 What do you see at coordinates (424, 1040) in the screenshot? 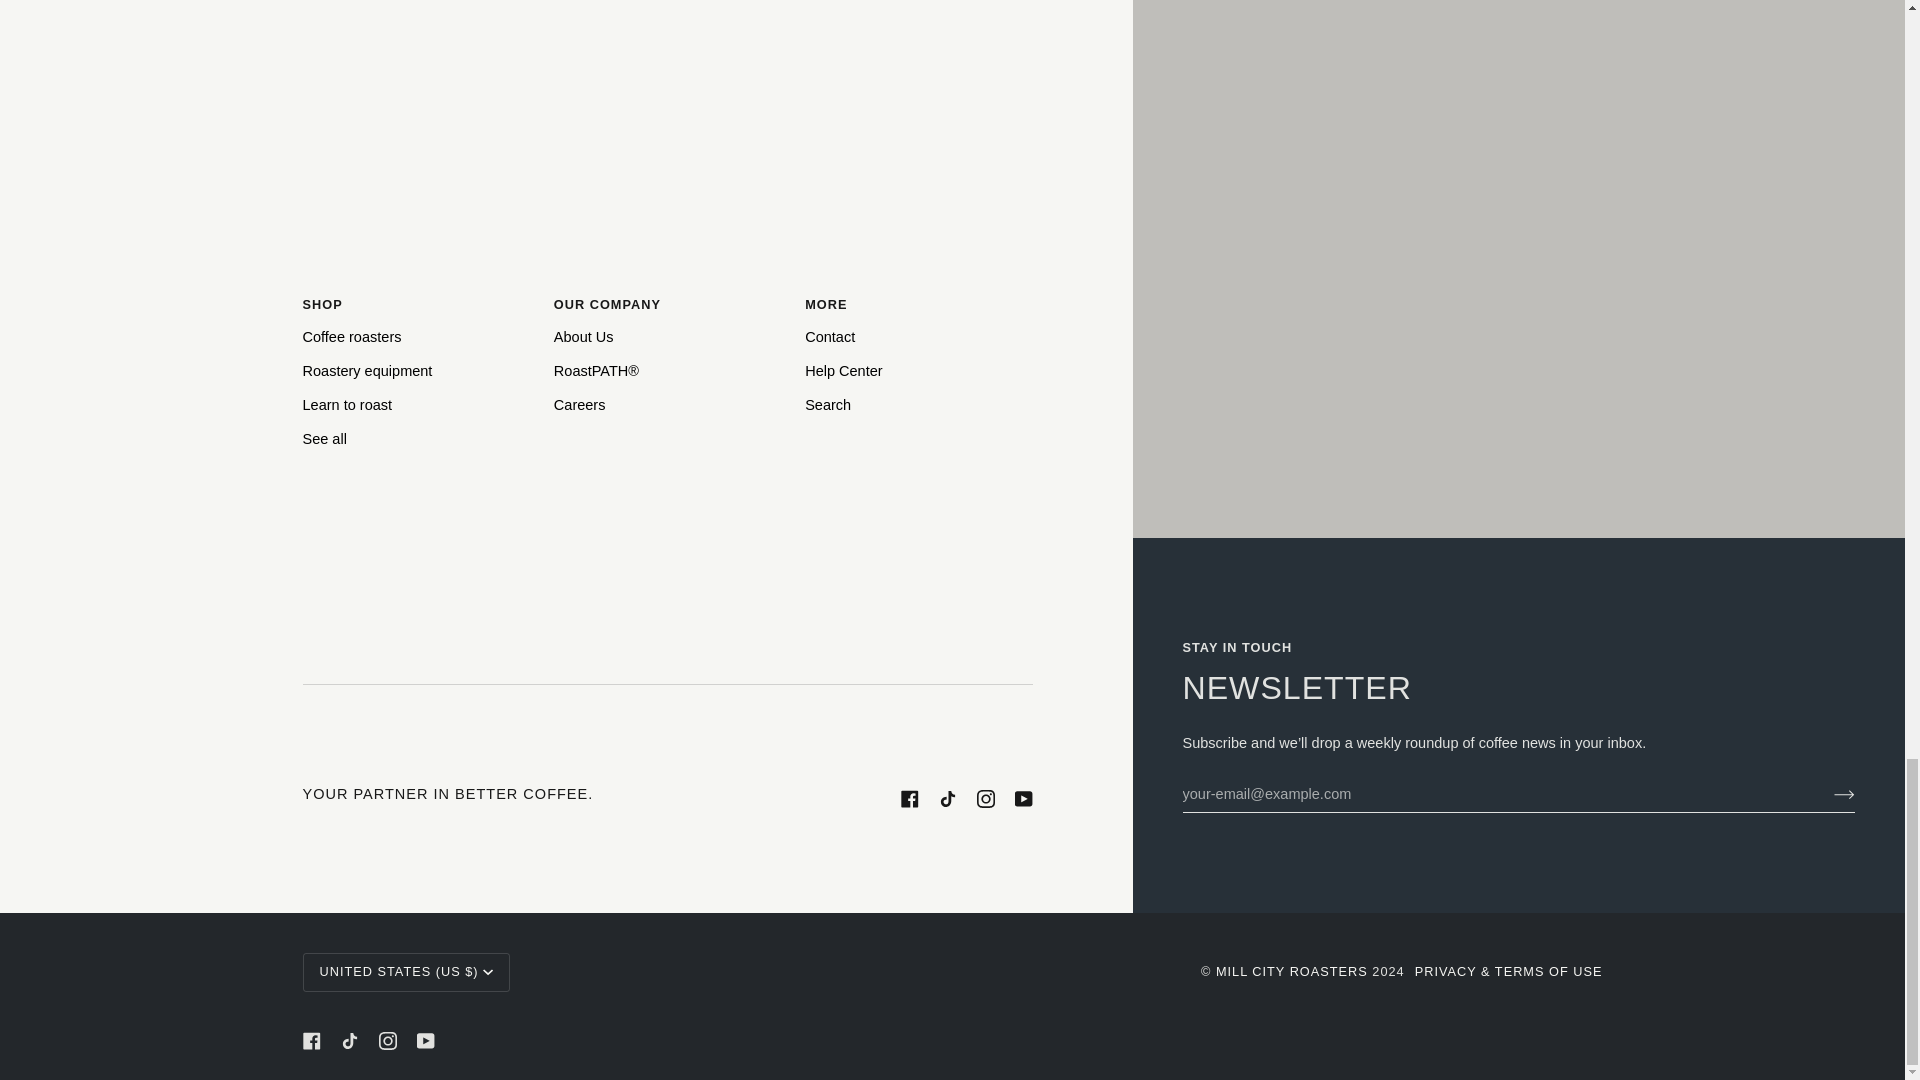
I see `YouTube` at bounding box center [424, 1040].